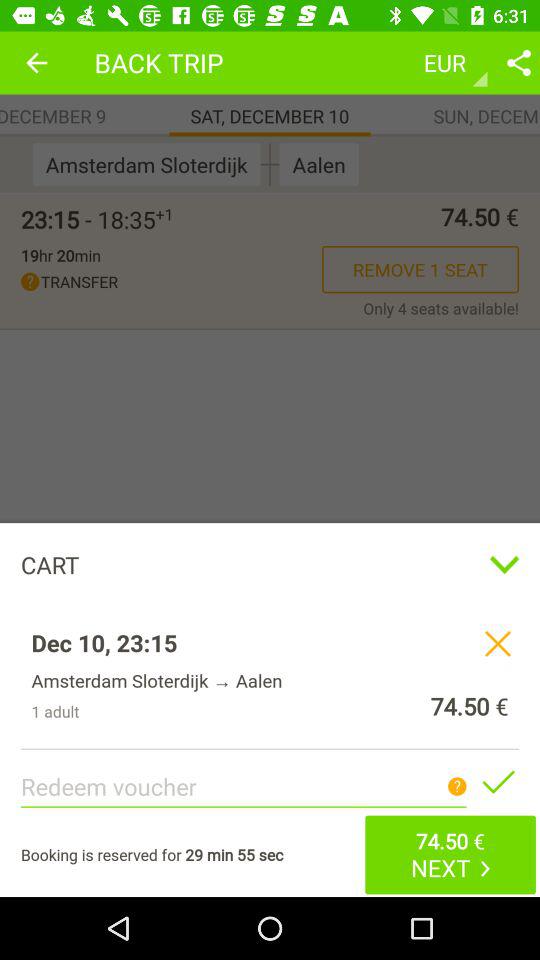 This screenshot has height=960, width=540. Describe the element at coordinates (60, 255) in the screenshot. I see `click the item to the left of the remove 1 seat` at that location.